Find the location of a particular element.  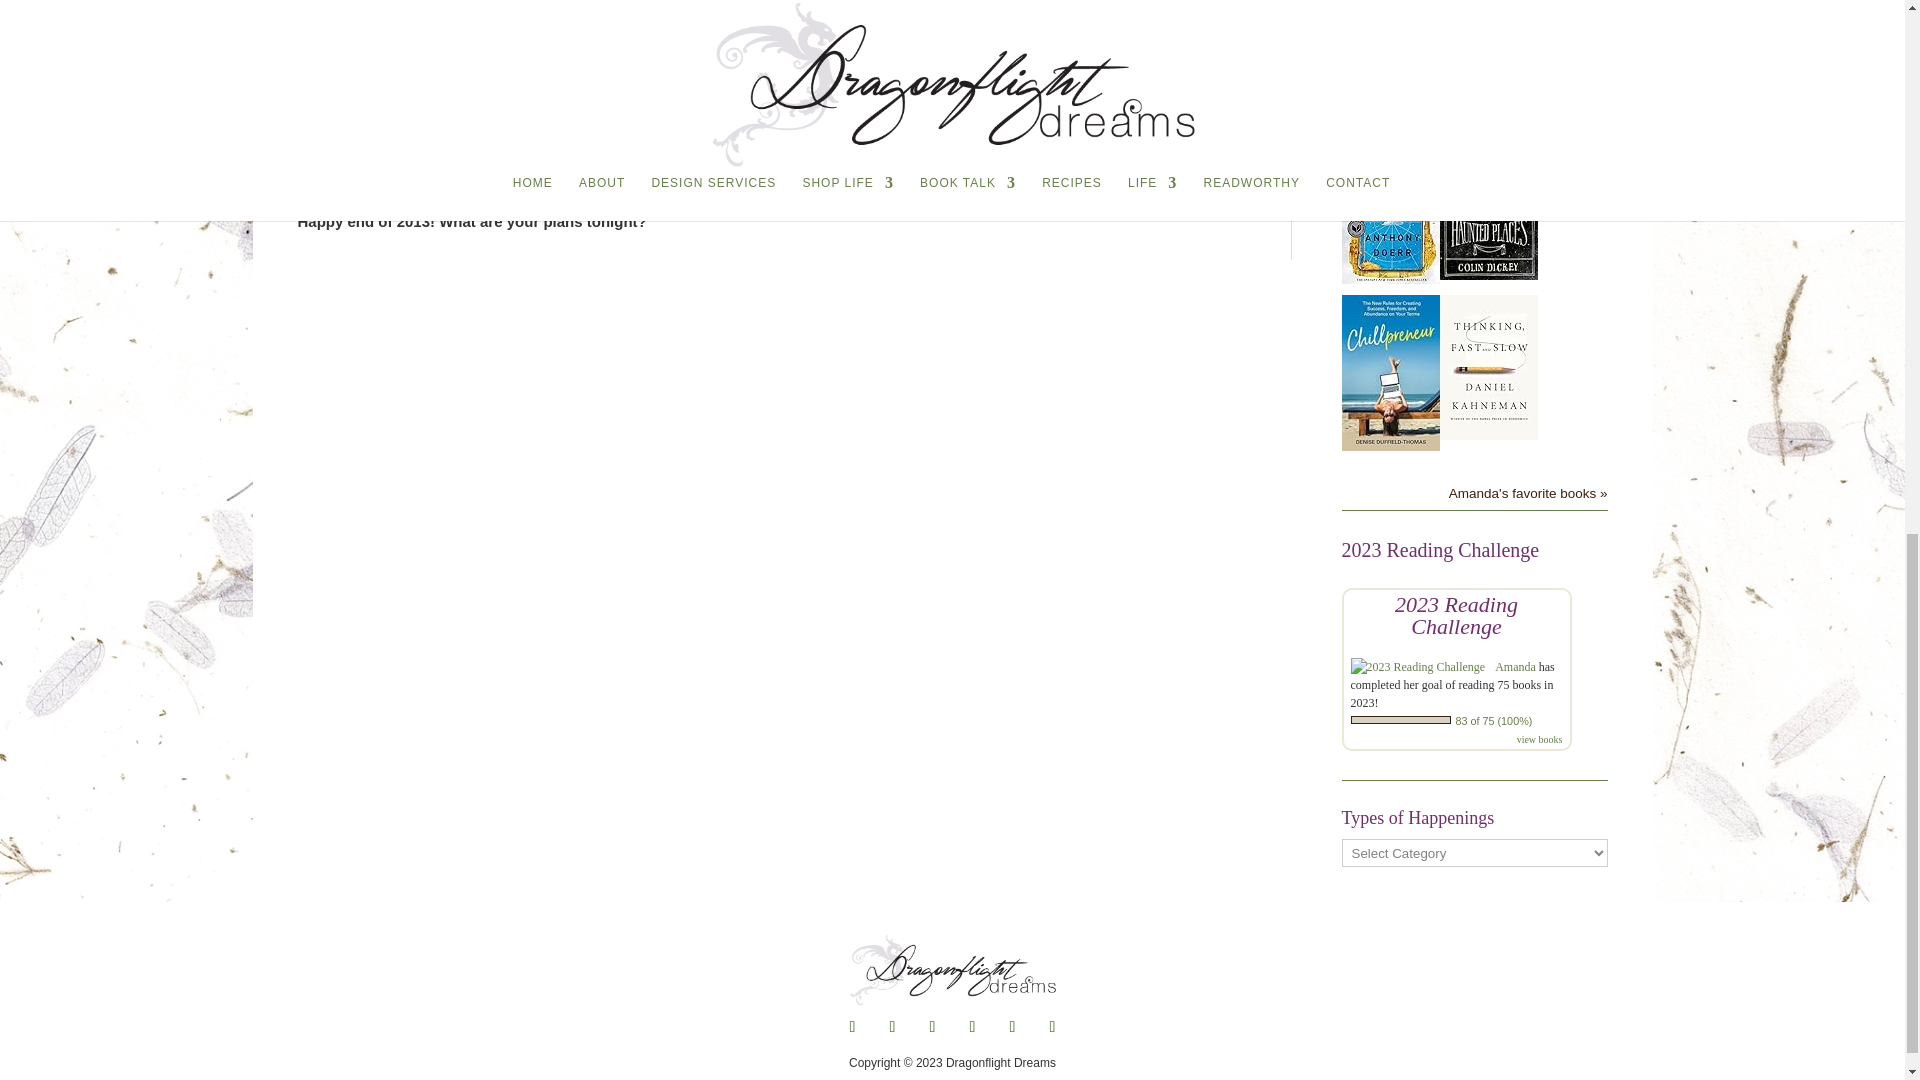

Cloud Cuckoo Land is located at coordinates (1391, 278).